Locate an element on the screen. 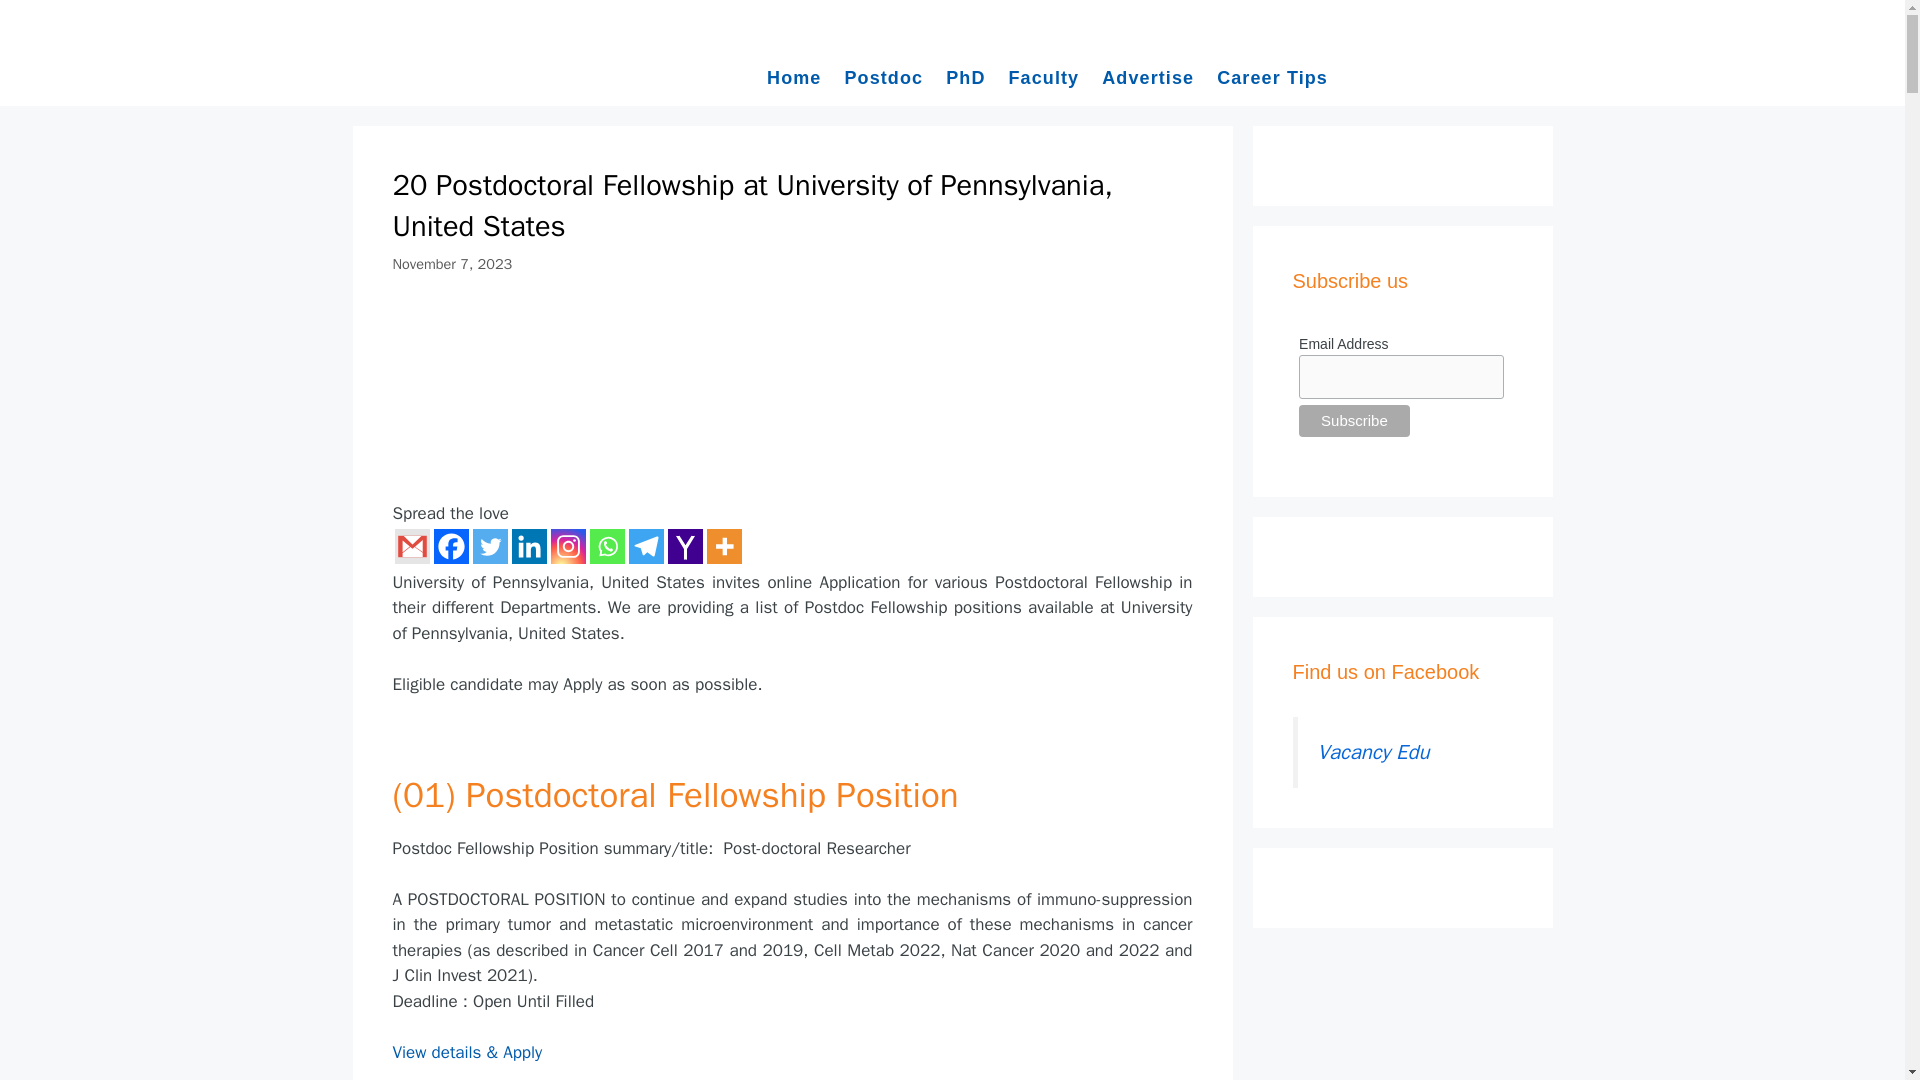 The height and width of the screenshot is (1080, 1920). Advertise is located at coordinates (1148, 77).